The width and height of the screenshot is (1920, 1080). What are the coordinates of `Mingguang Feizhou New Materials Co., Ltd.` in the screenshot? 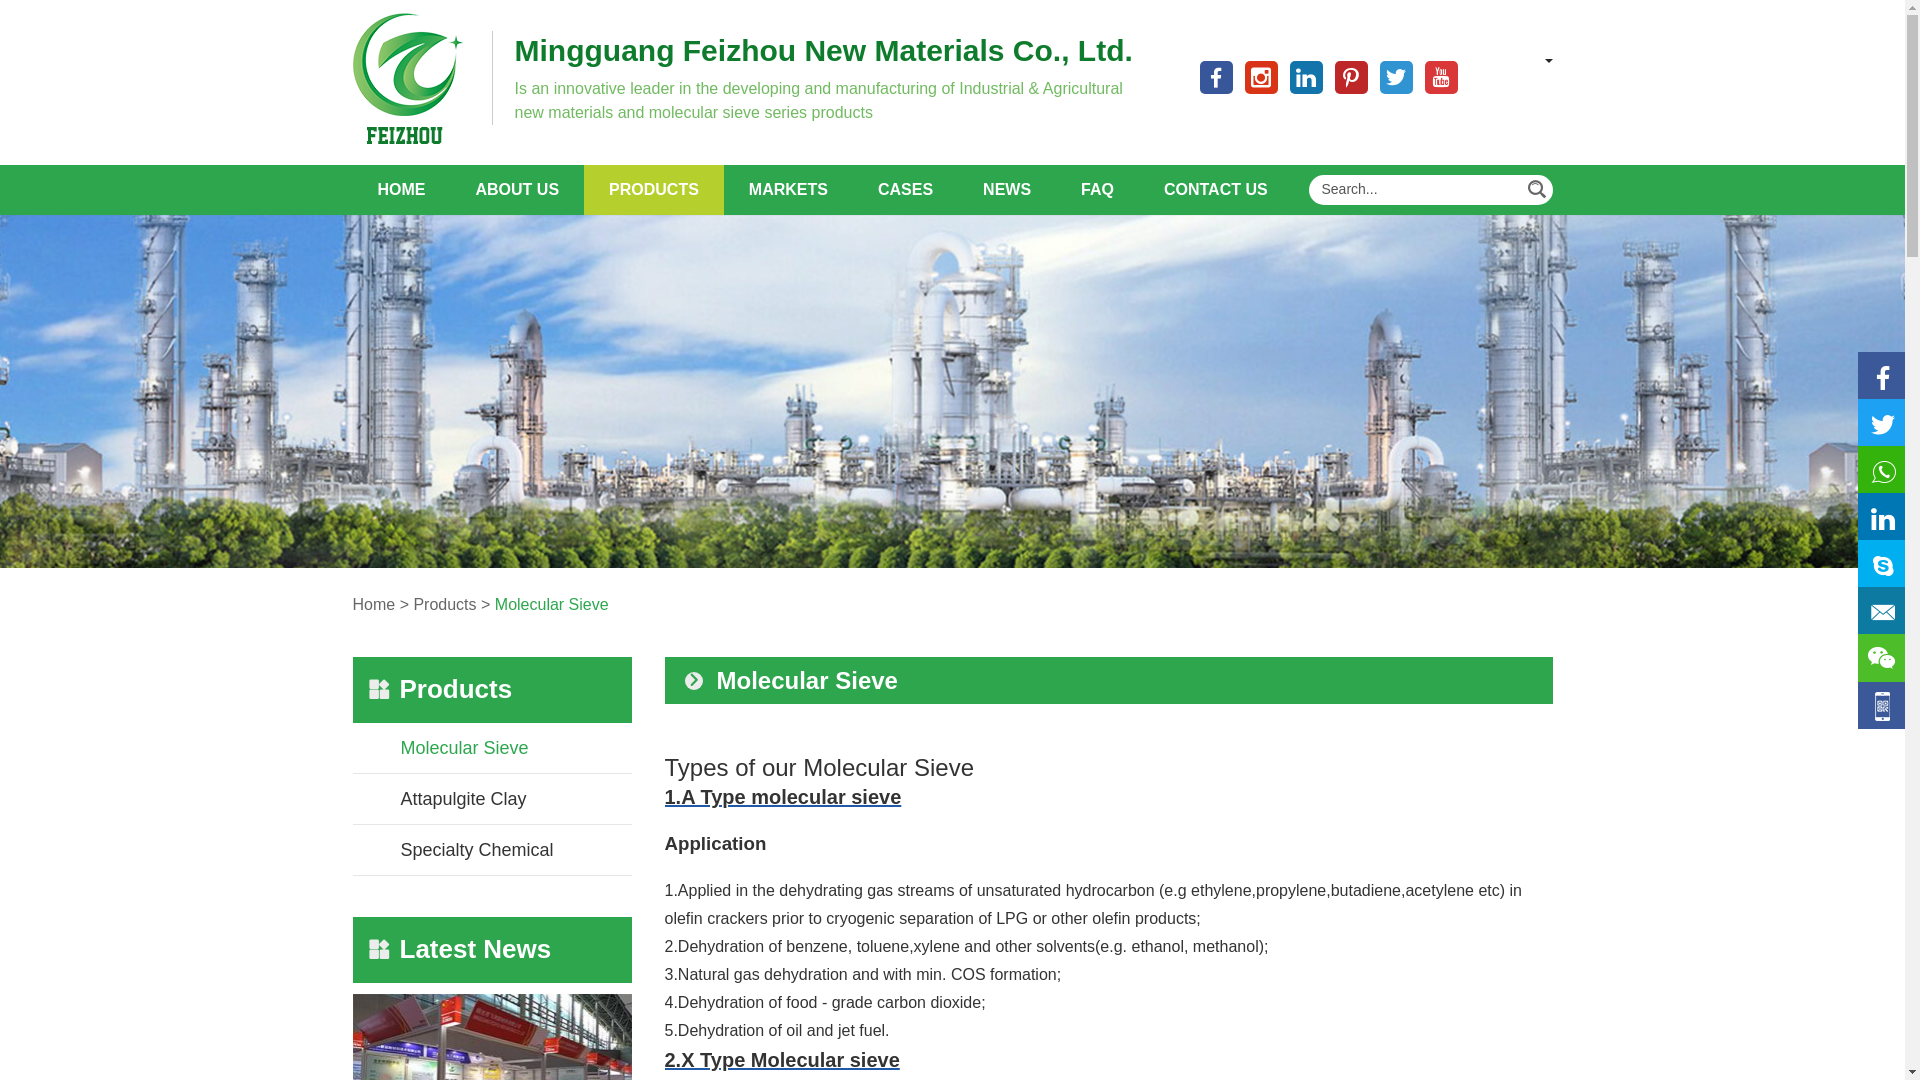 It's located at (824, 51).